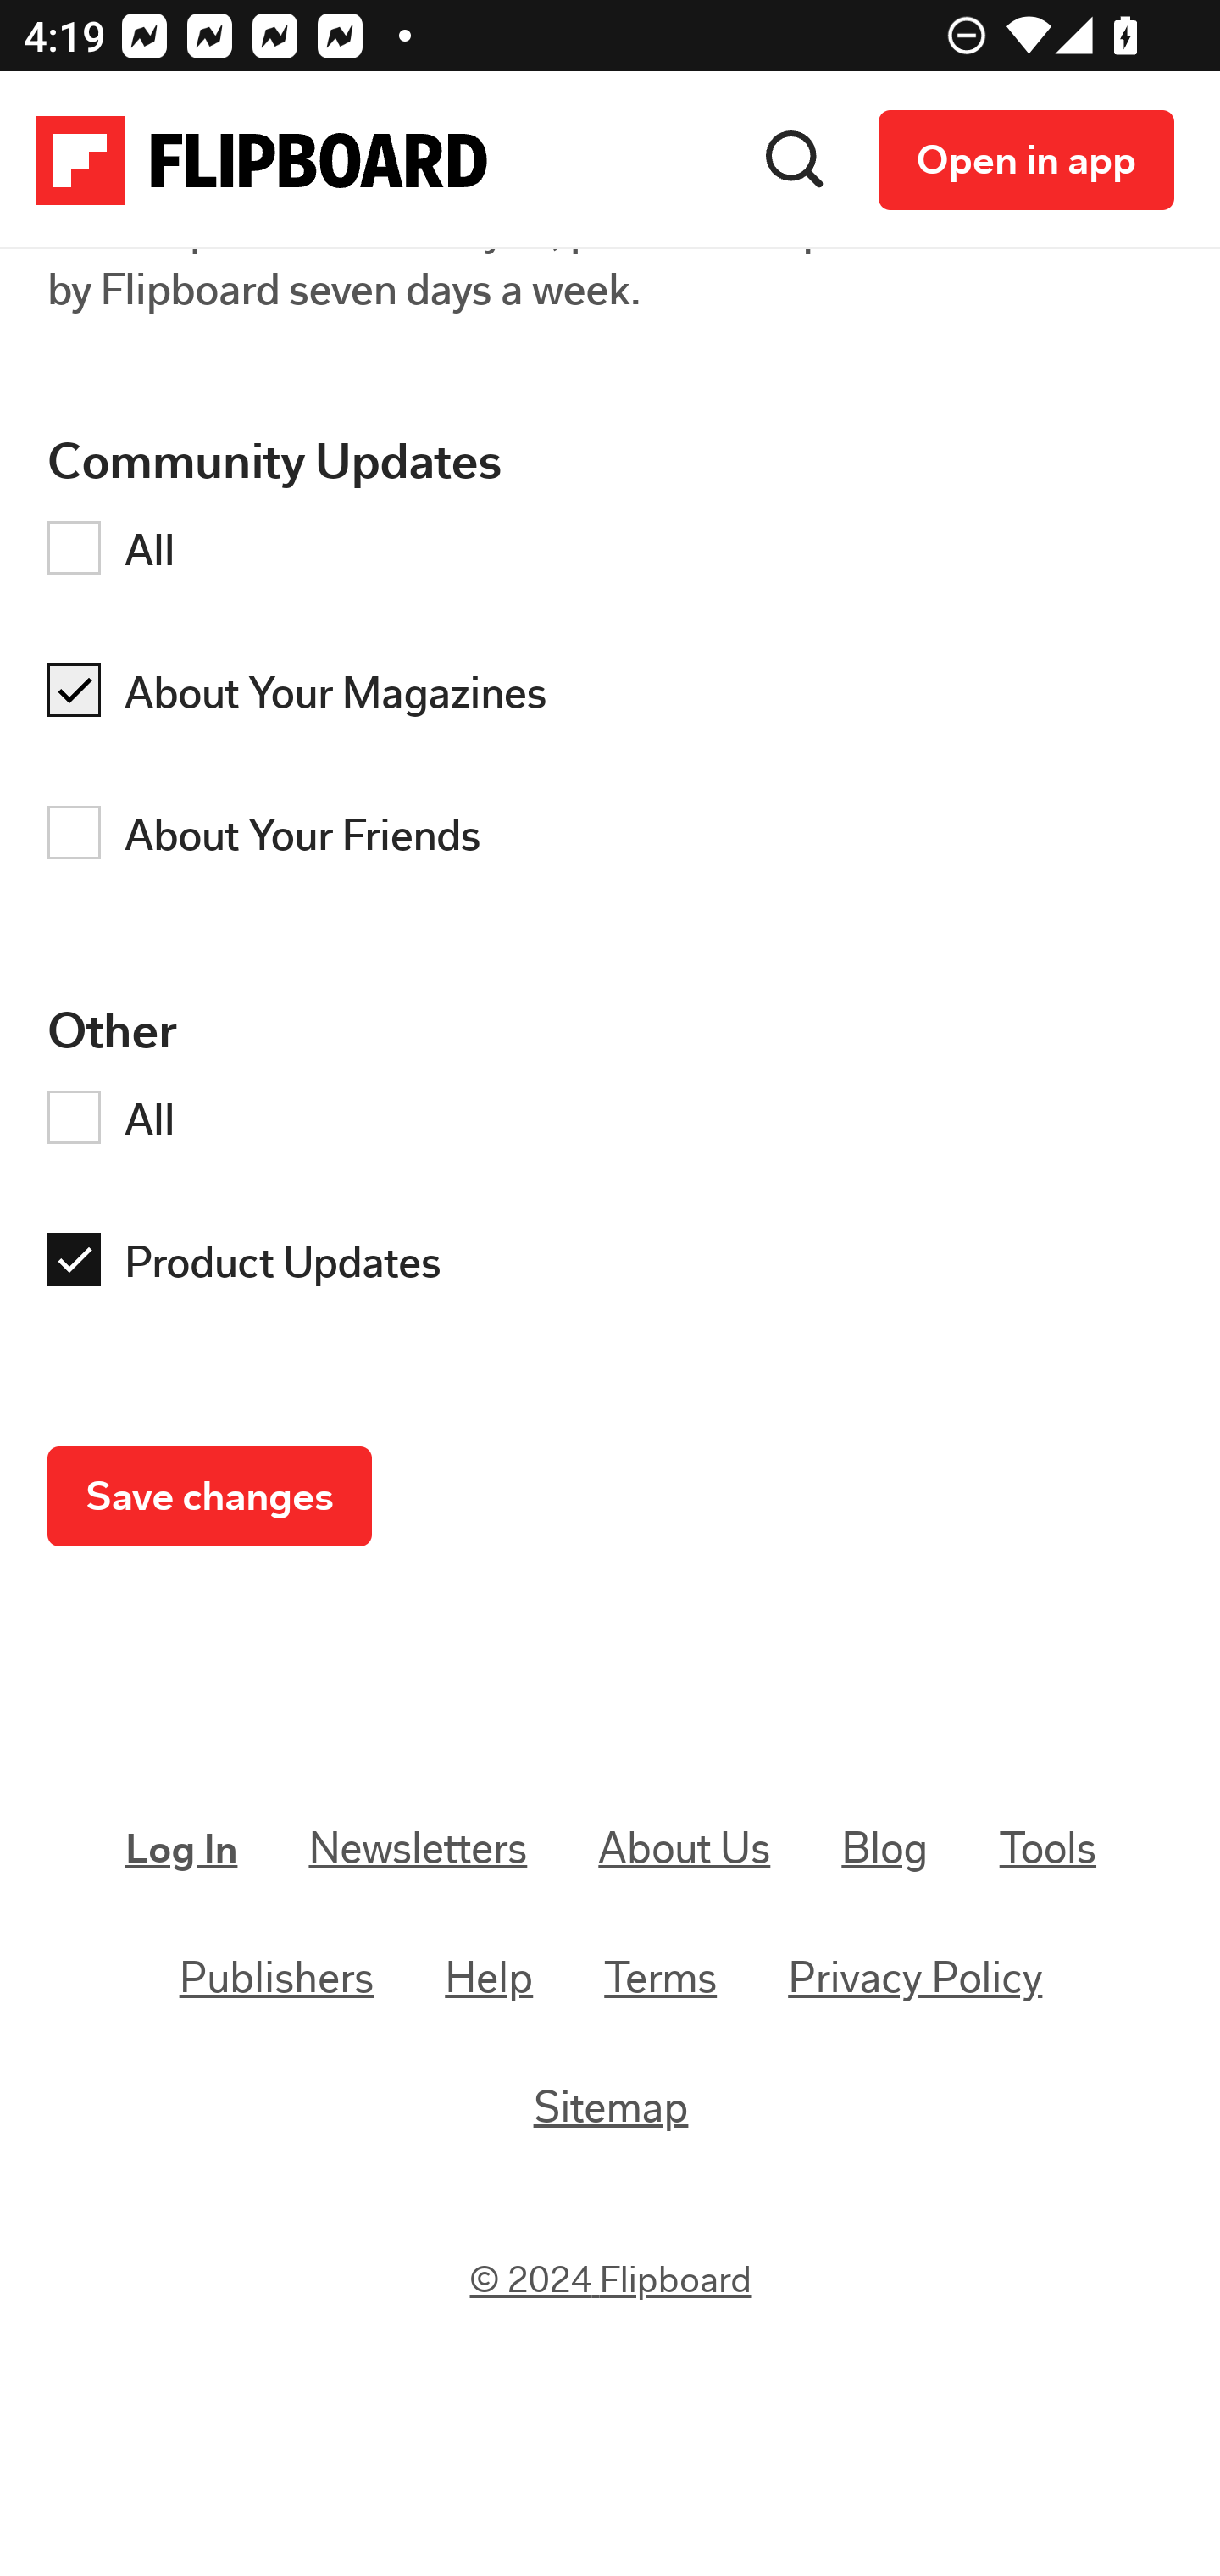  I want to click on All, so click(618, 556).